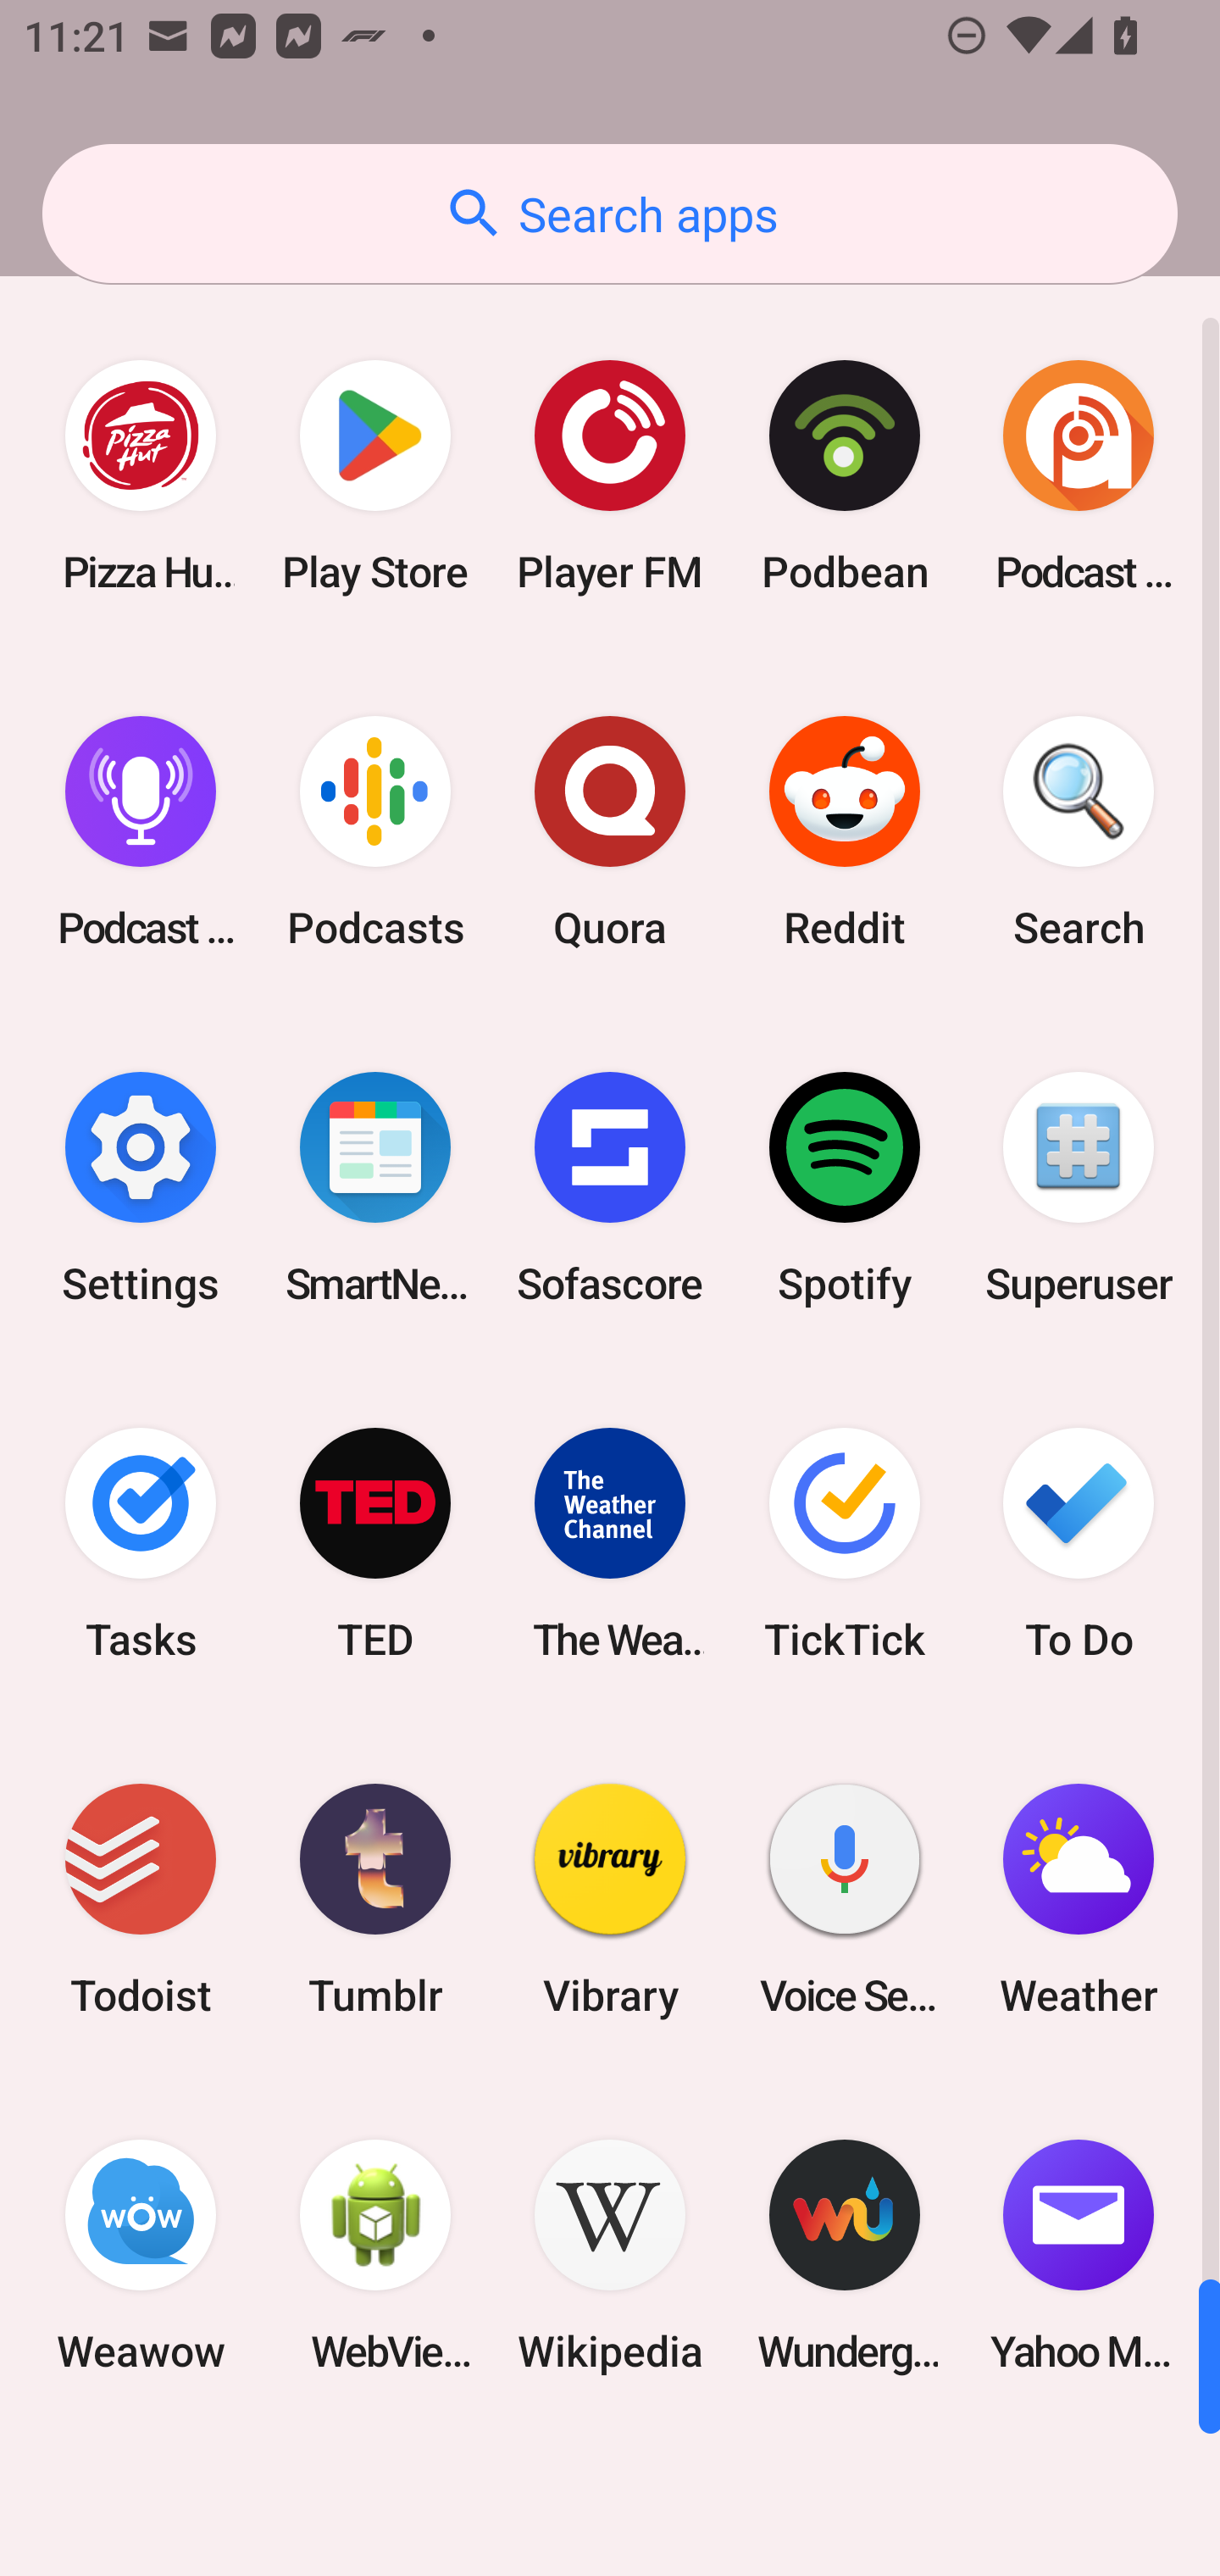 The image size is (1220, 2576). I want to click on Wikipedia, so click(610, 2256).